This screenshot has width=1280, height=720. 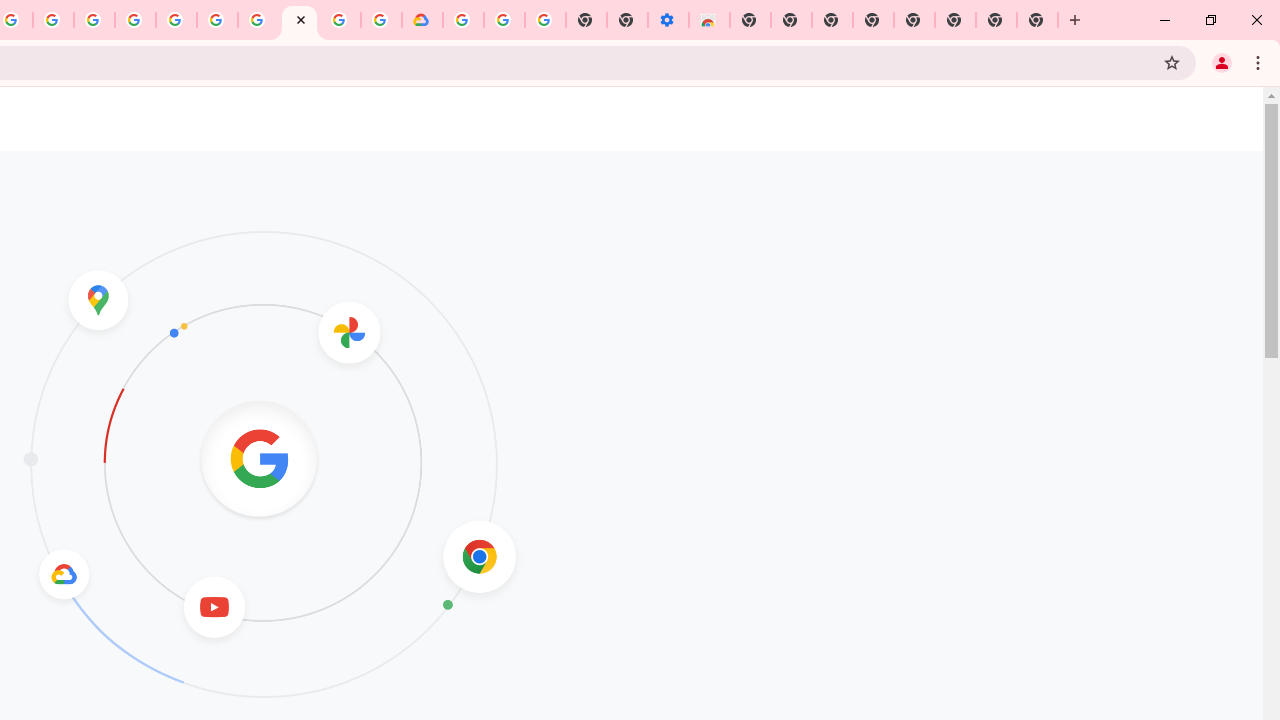 I want to click on You, so click(x=1222, y=62).